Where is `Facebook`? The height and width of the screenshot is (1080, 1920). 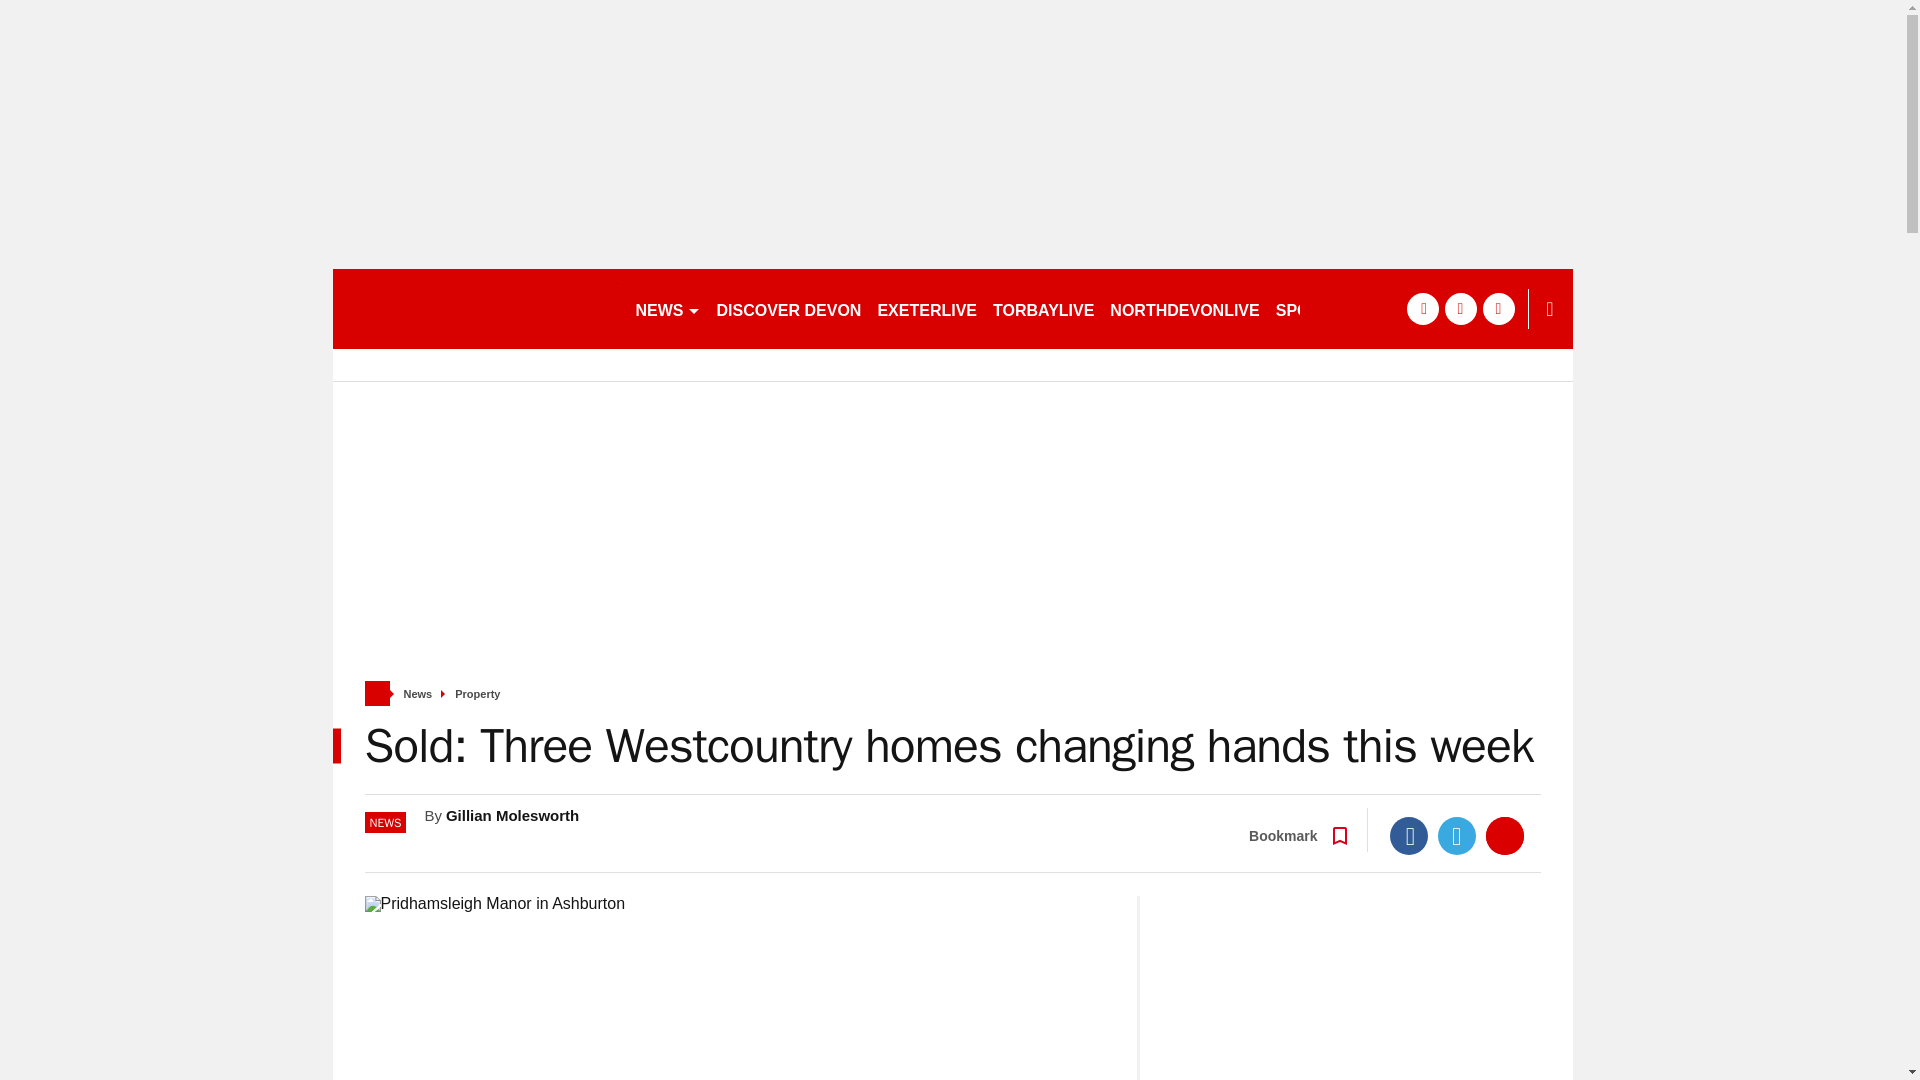 Facebook is located at coordinates (1409, 836).